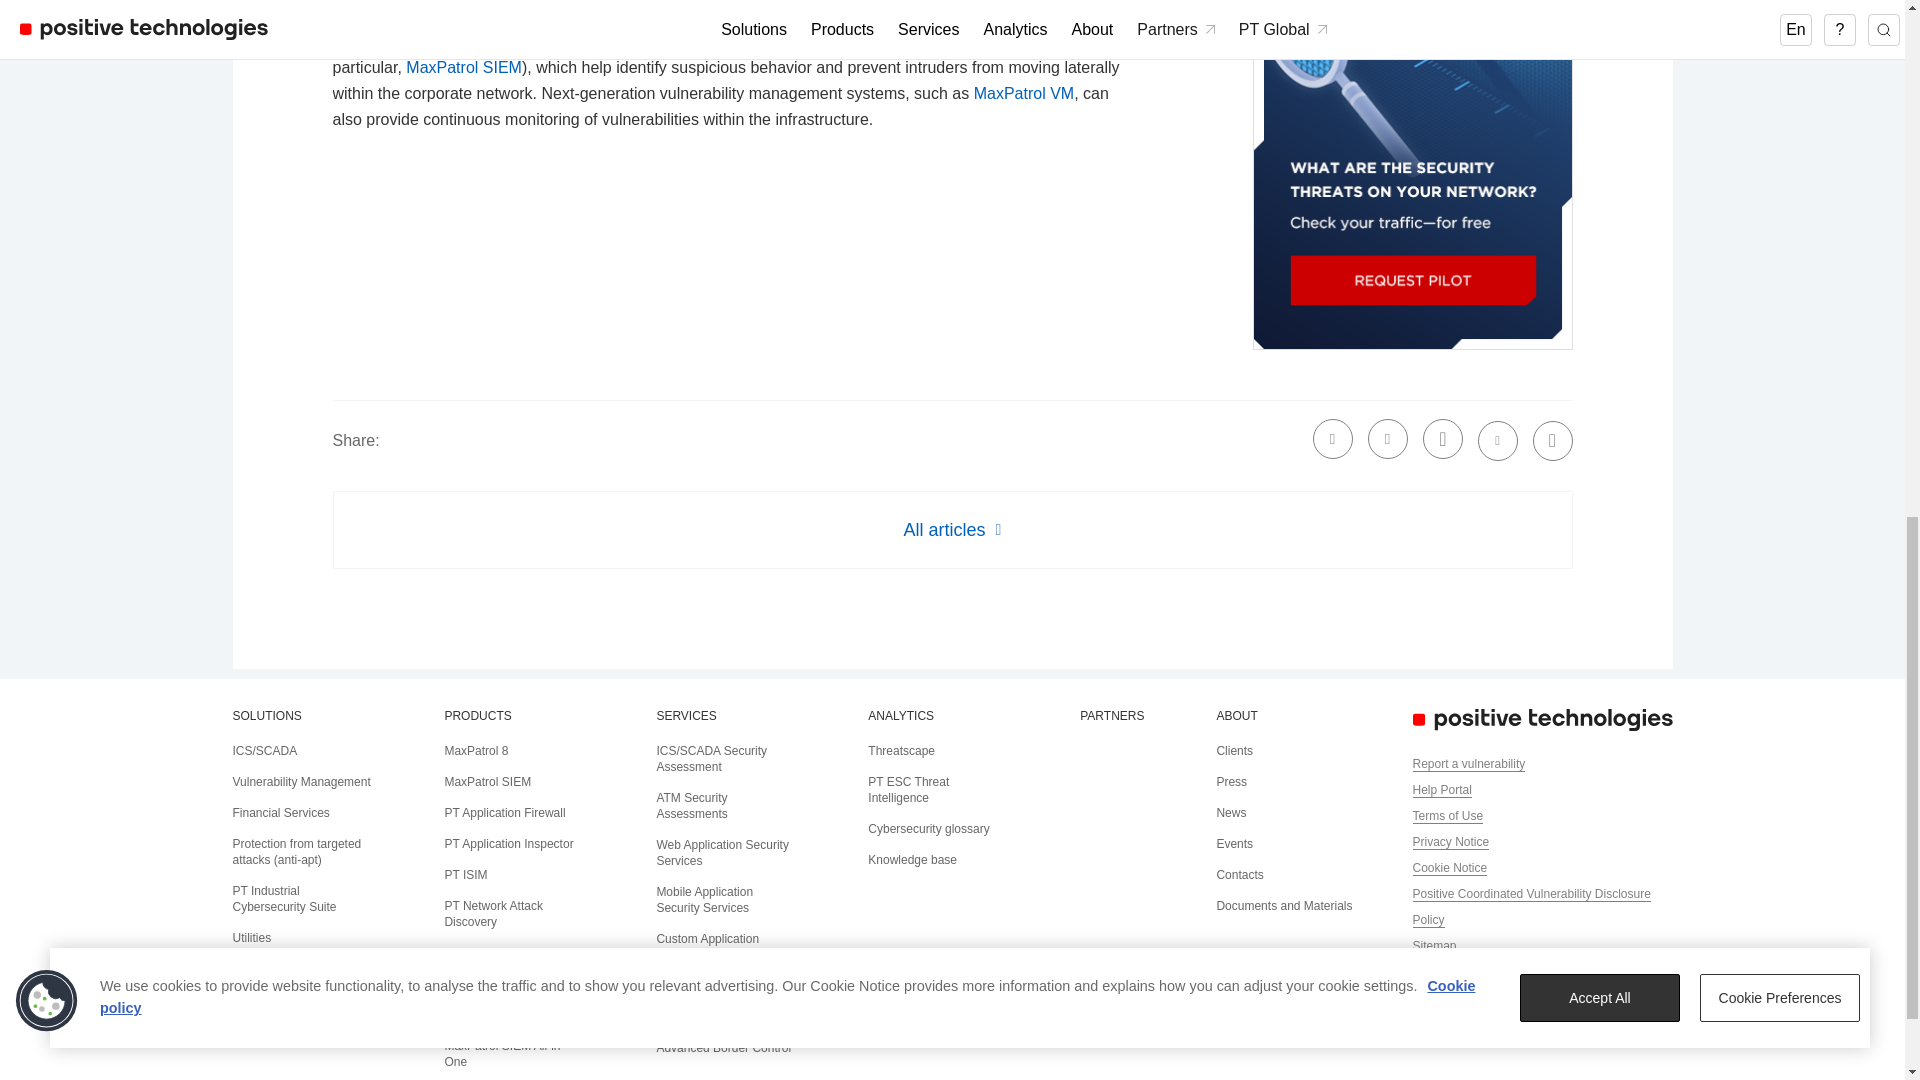 Image resolution: width=1920 pixels, height=1080 pixels. Describe the element at coordinates (284, 898) in the screenshot. I see `PT Industrial Cybersecurity Suite` at that location.